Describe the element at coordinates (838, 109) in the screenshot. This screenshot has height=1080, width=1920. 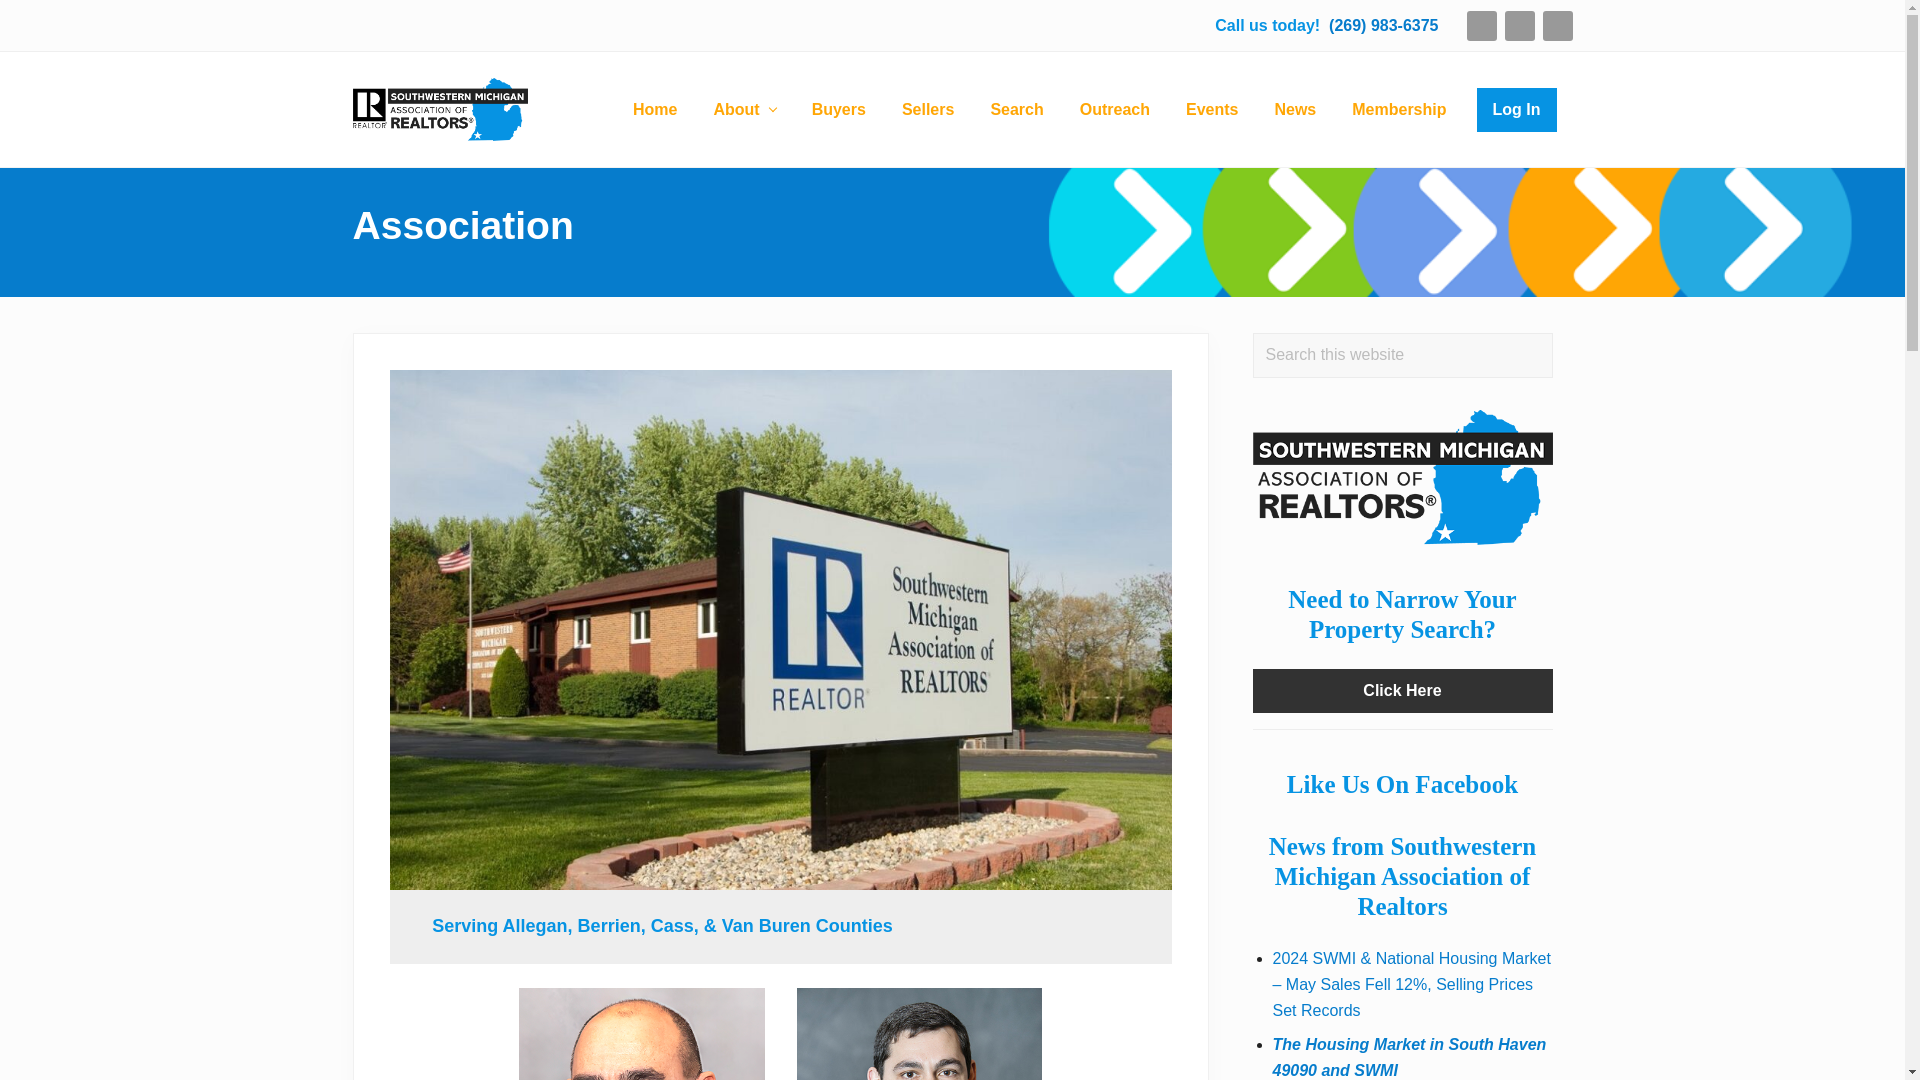
I see `Buyers` at that location.